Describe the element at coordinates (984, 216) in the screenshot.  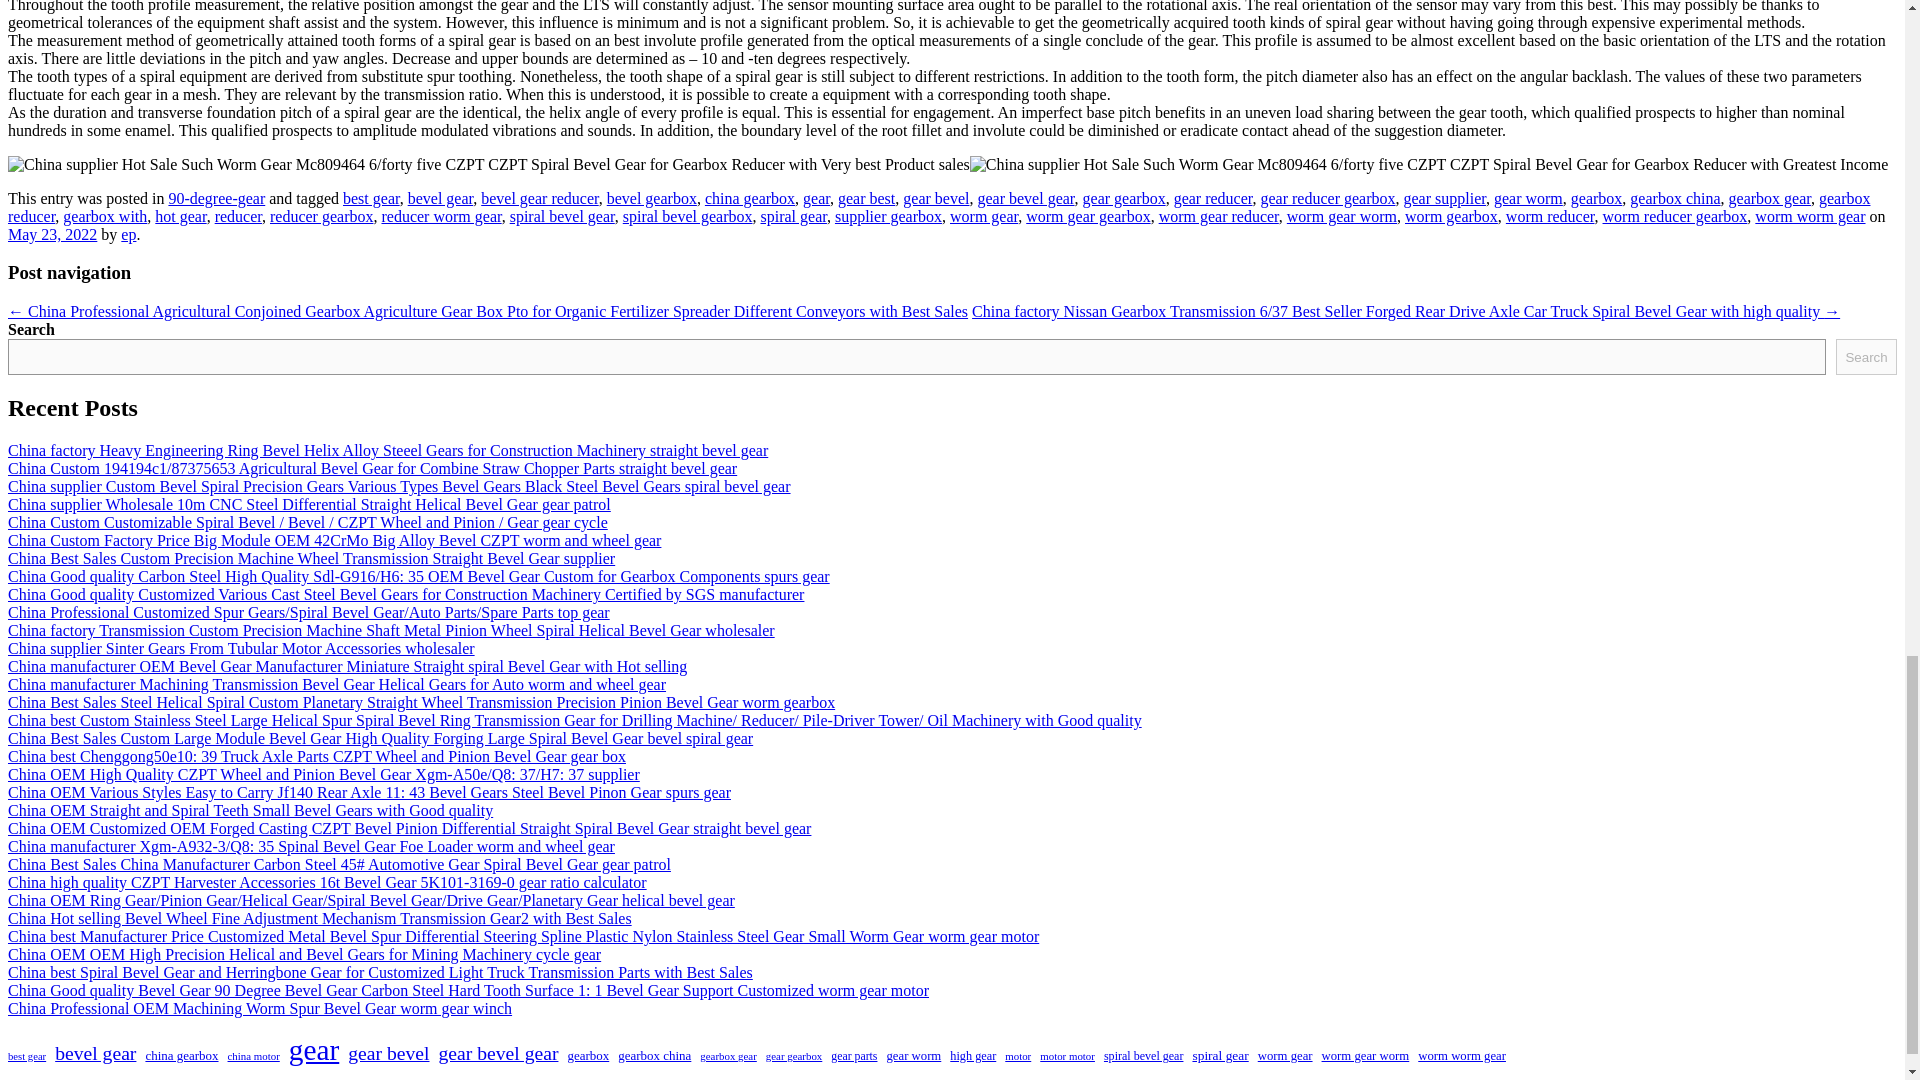
I see `worm gear` at that location.